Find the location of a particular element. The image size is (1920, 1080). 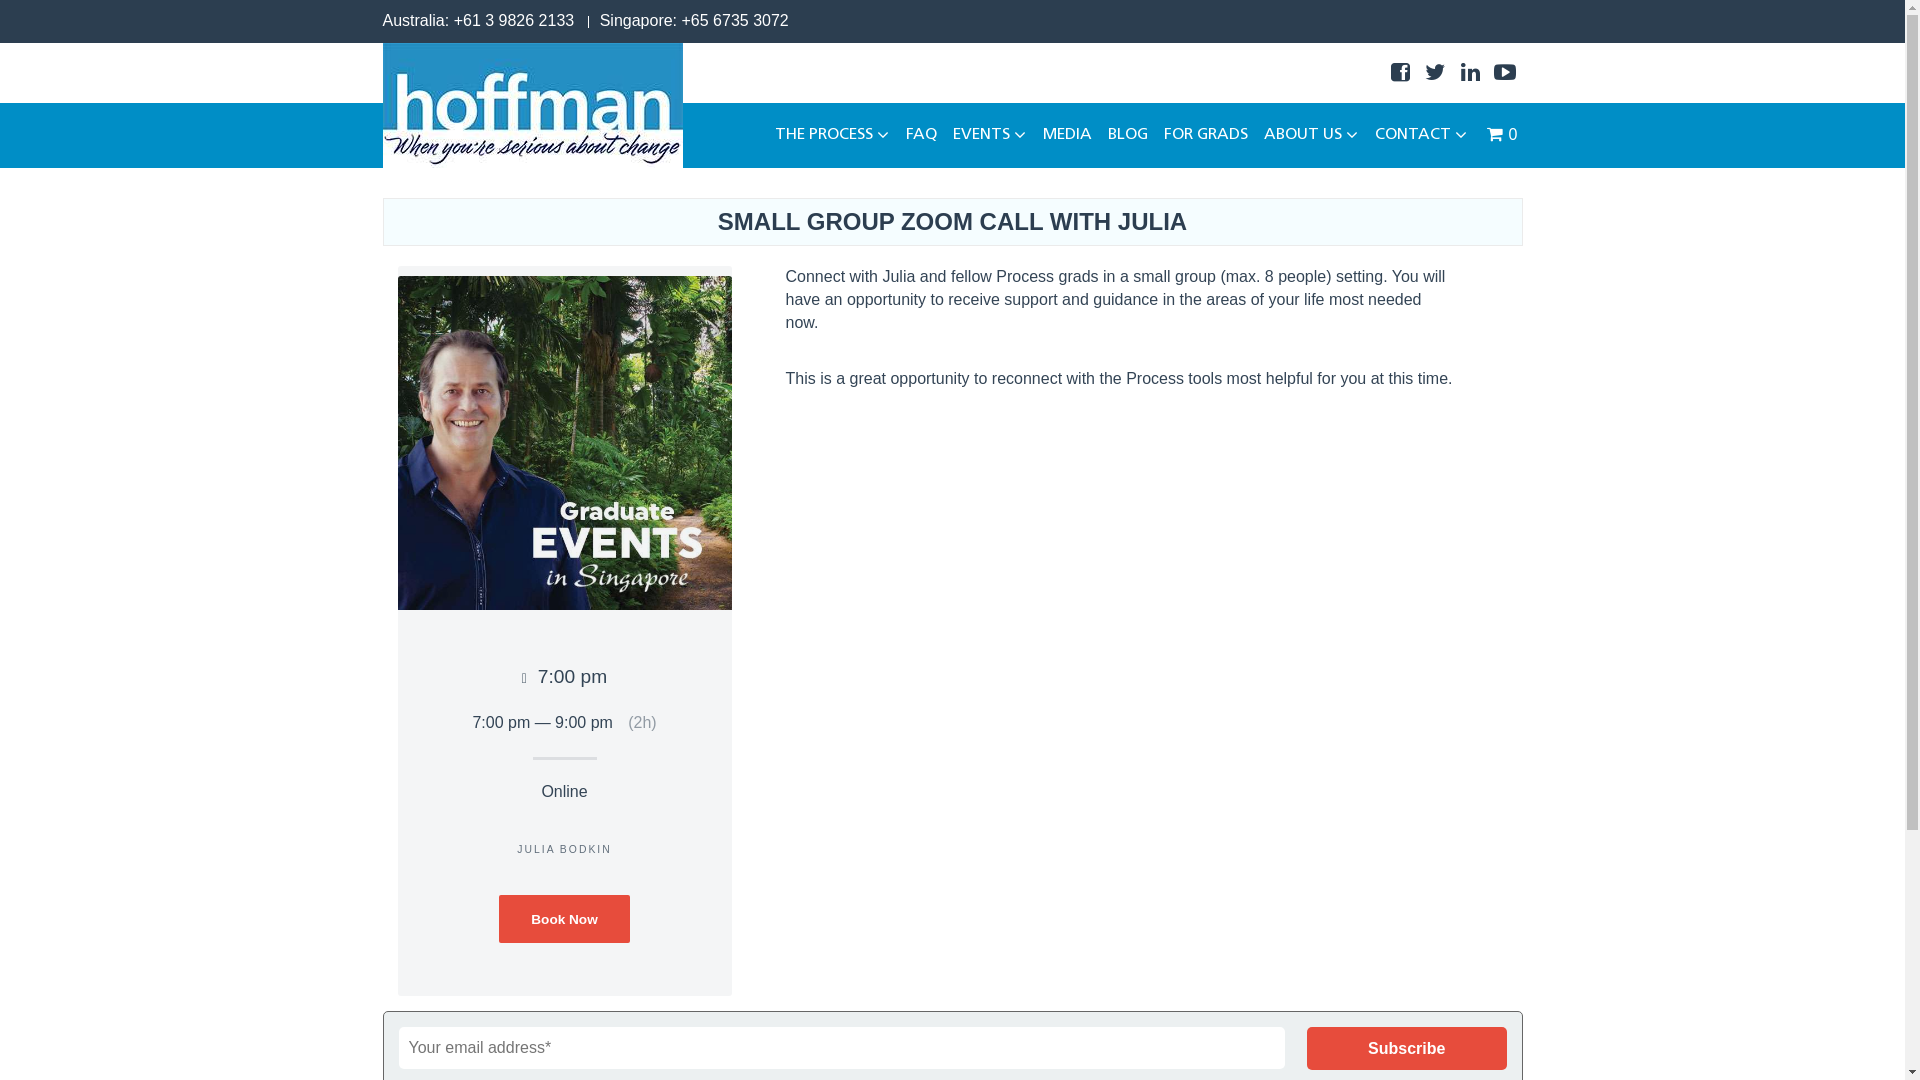

Subscribe is located at coordinates (1406, 1048).